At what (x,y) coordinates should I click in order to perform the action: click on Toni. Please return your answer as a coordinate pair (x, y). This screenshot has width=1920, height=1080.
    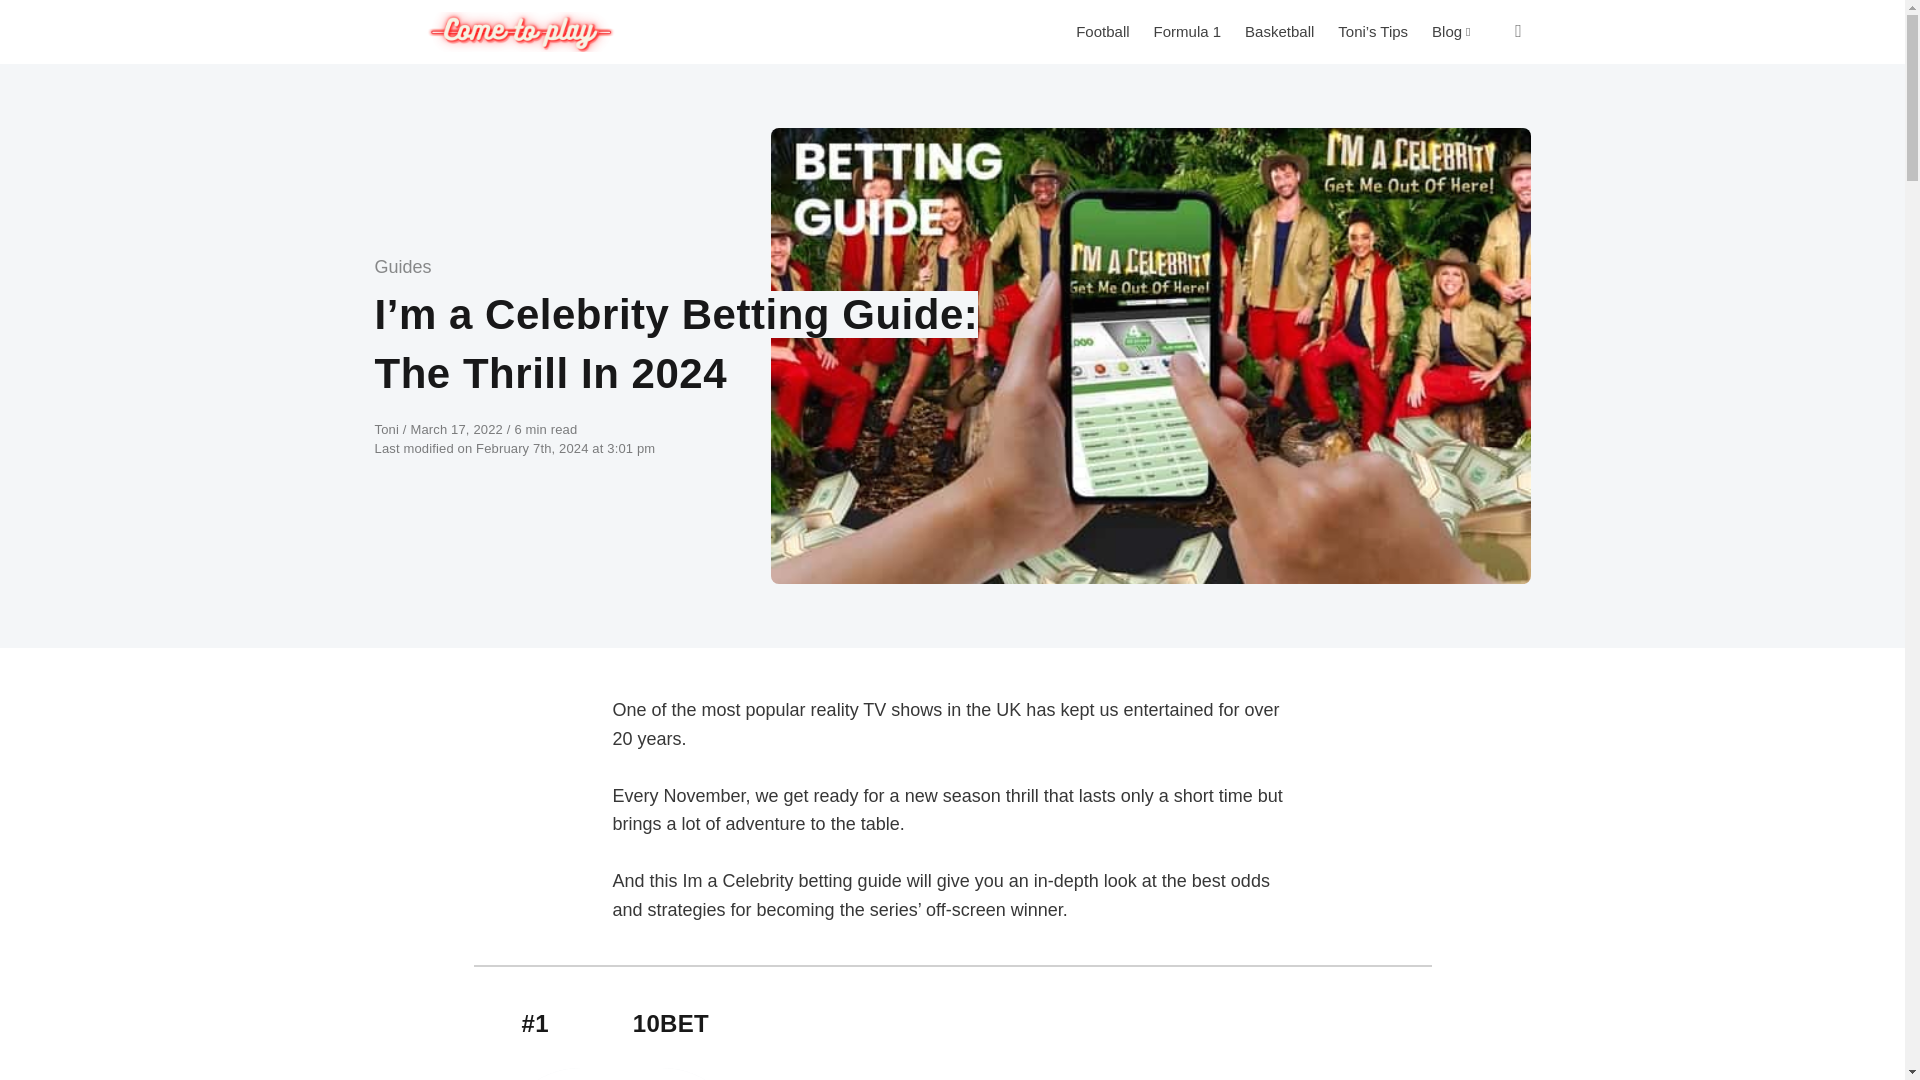
    Looking at the image, I should click on (388, 430).